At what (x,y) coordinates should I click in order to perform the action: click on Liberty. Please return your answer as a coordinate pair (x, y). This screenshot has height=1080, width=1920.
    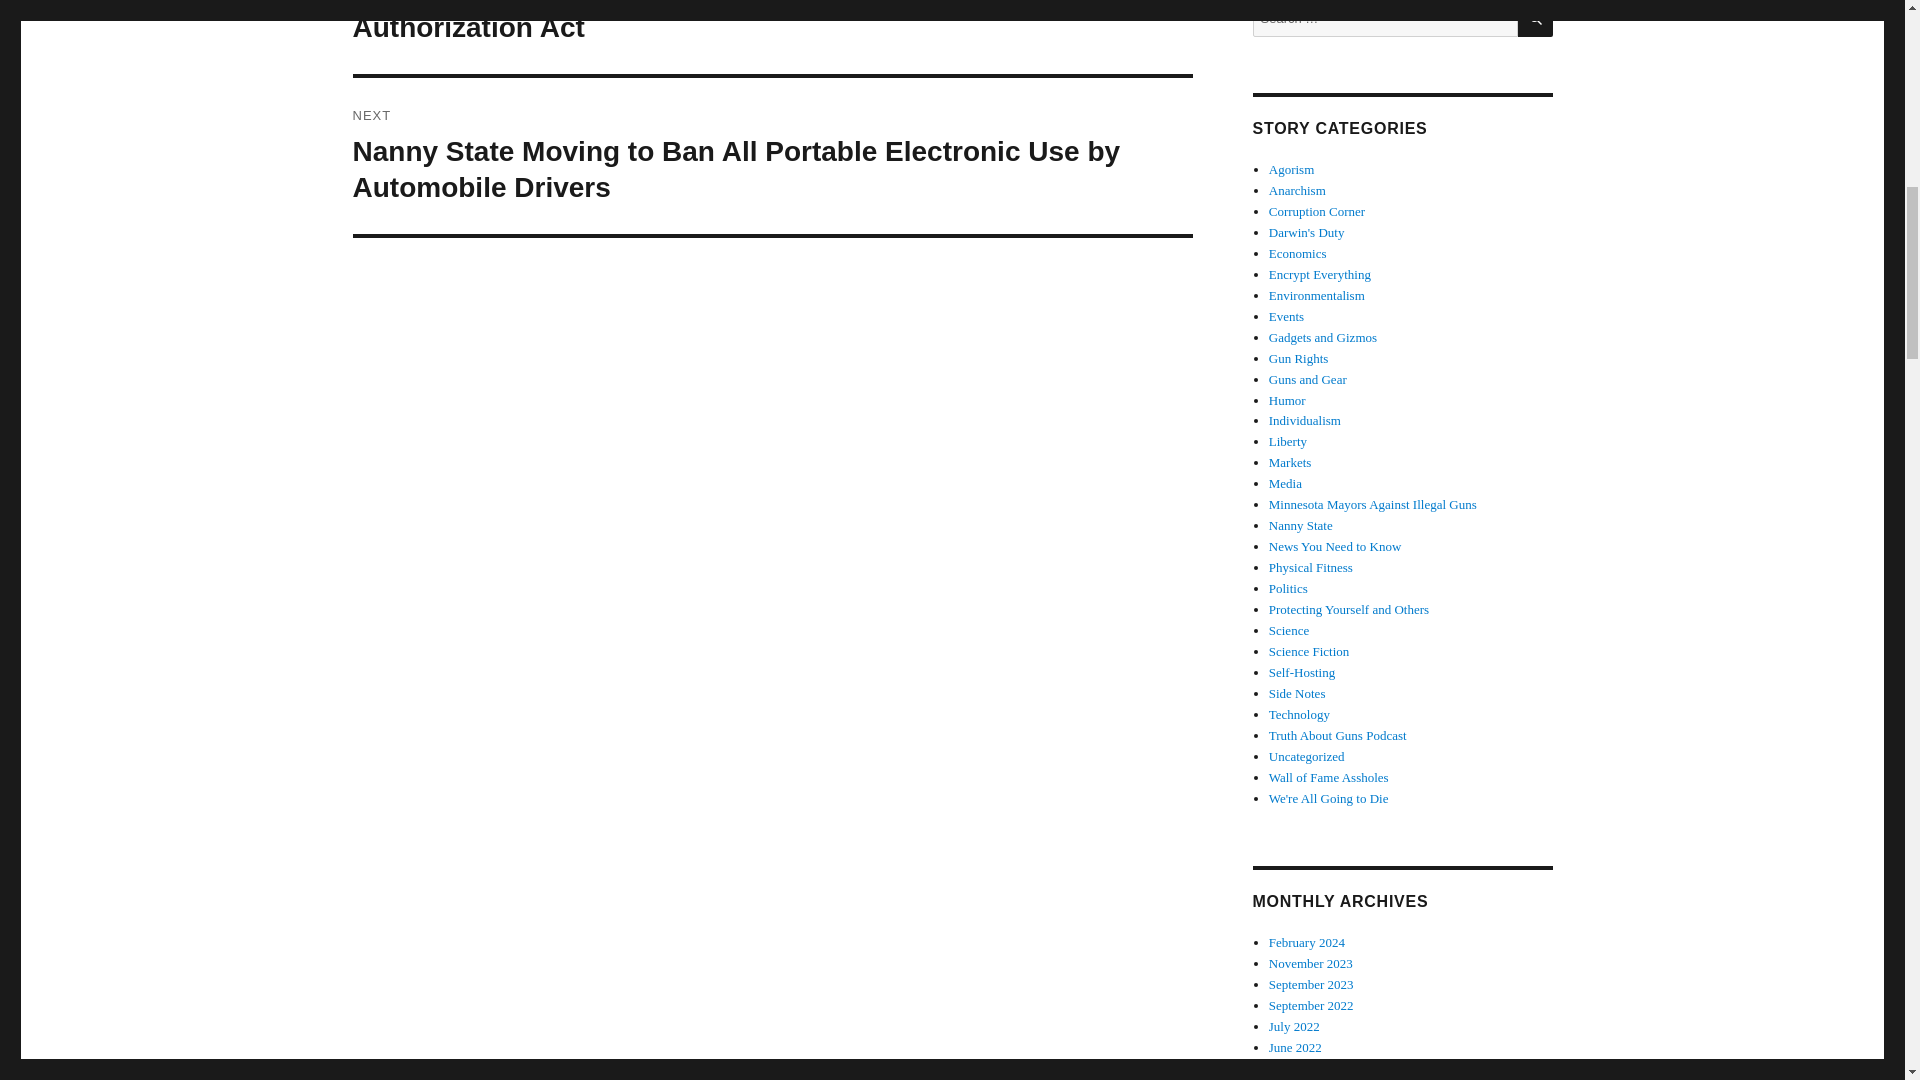
    Looking at the image, I should click on (1288, 442).